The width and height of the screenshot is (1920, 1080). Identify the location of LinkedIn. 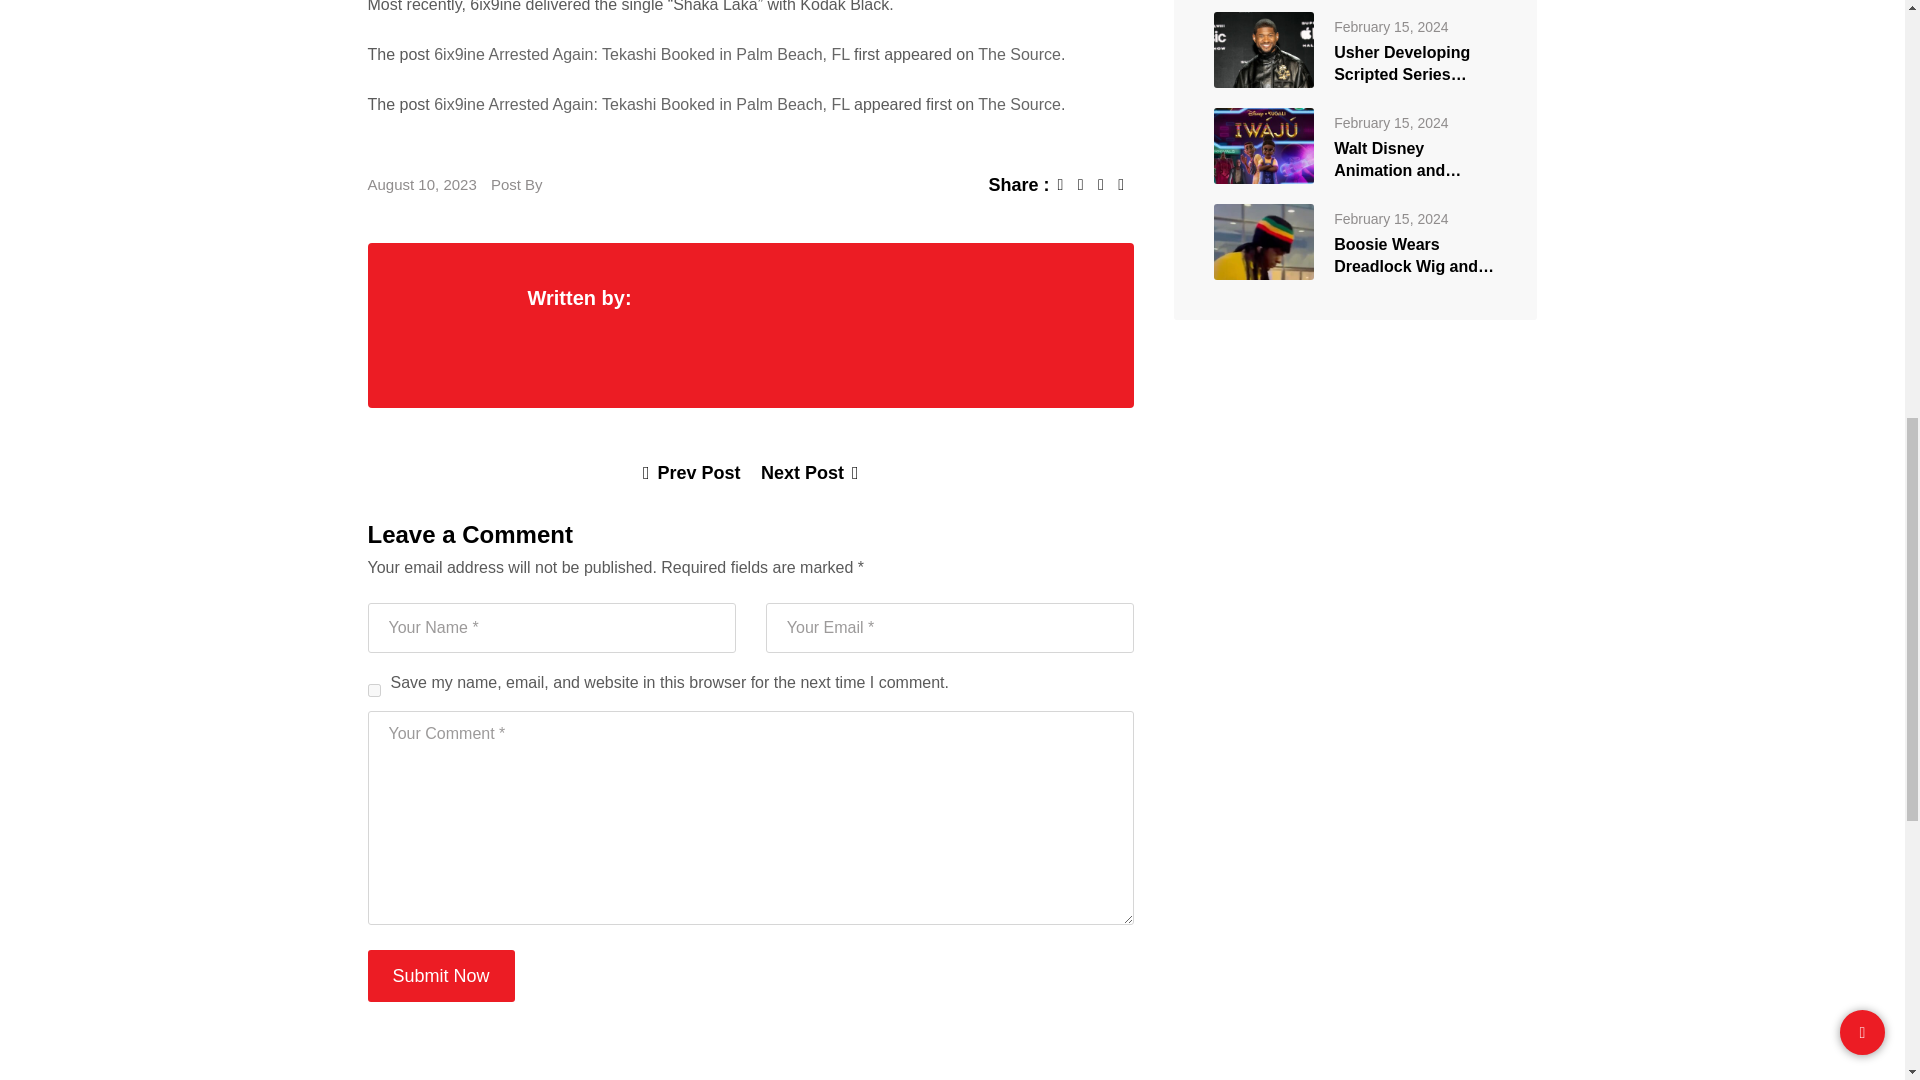
(1108, 184).